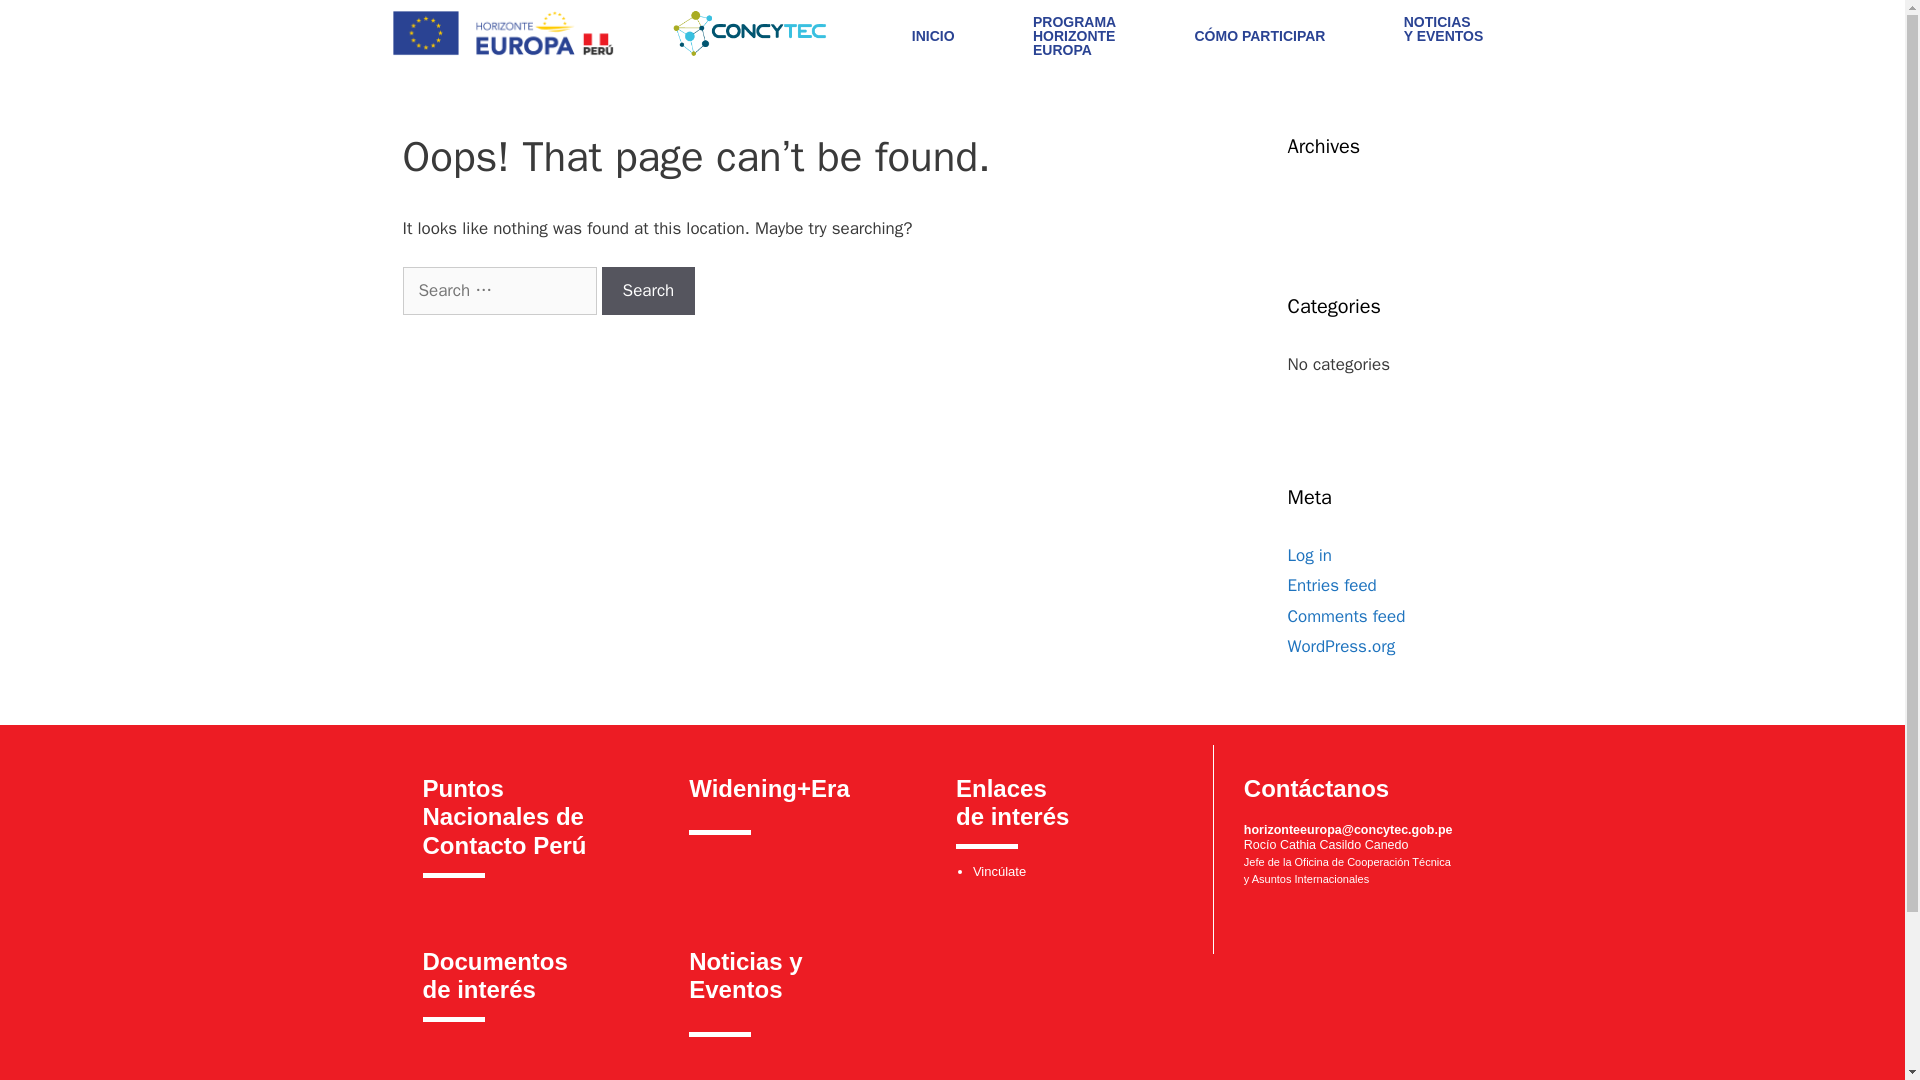 Image resolution: width=1920 pixels, height=1080 pixels. What do you see at coordinates (1310, 554) in the screenshot?
I see `Noticias y Eventos` at bounding box center [1310, 554].